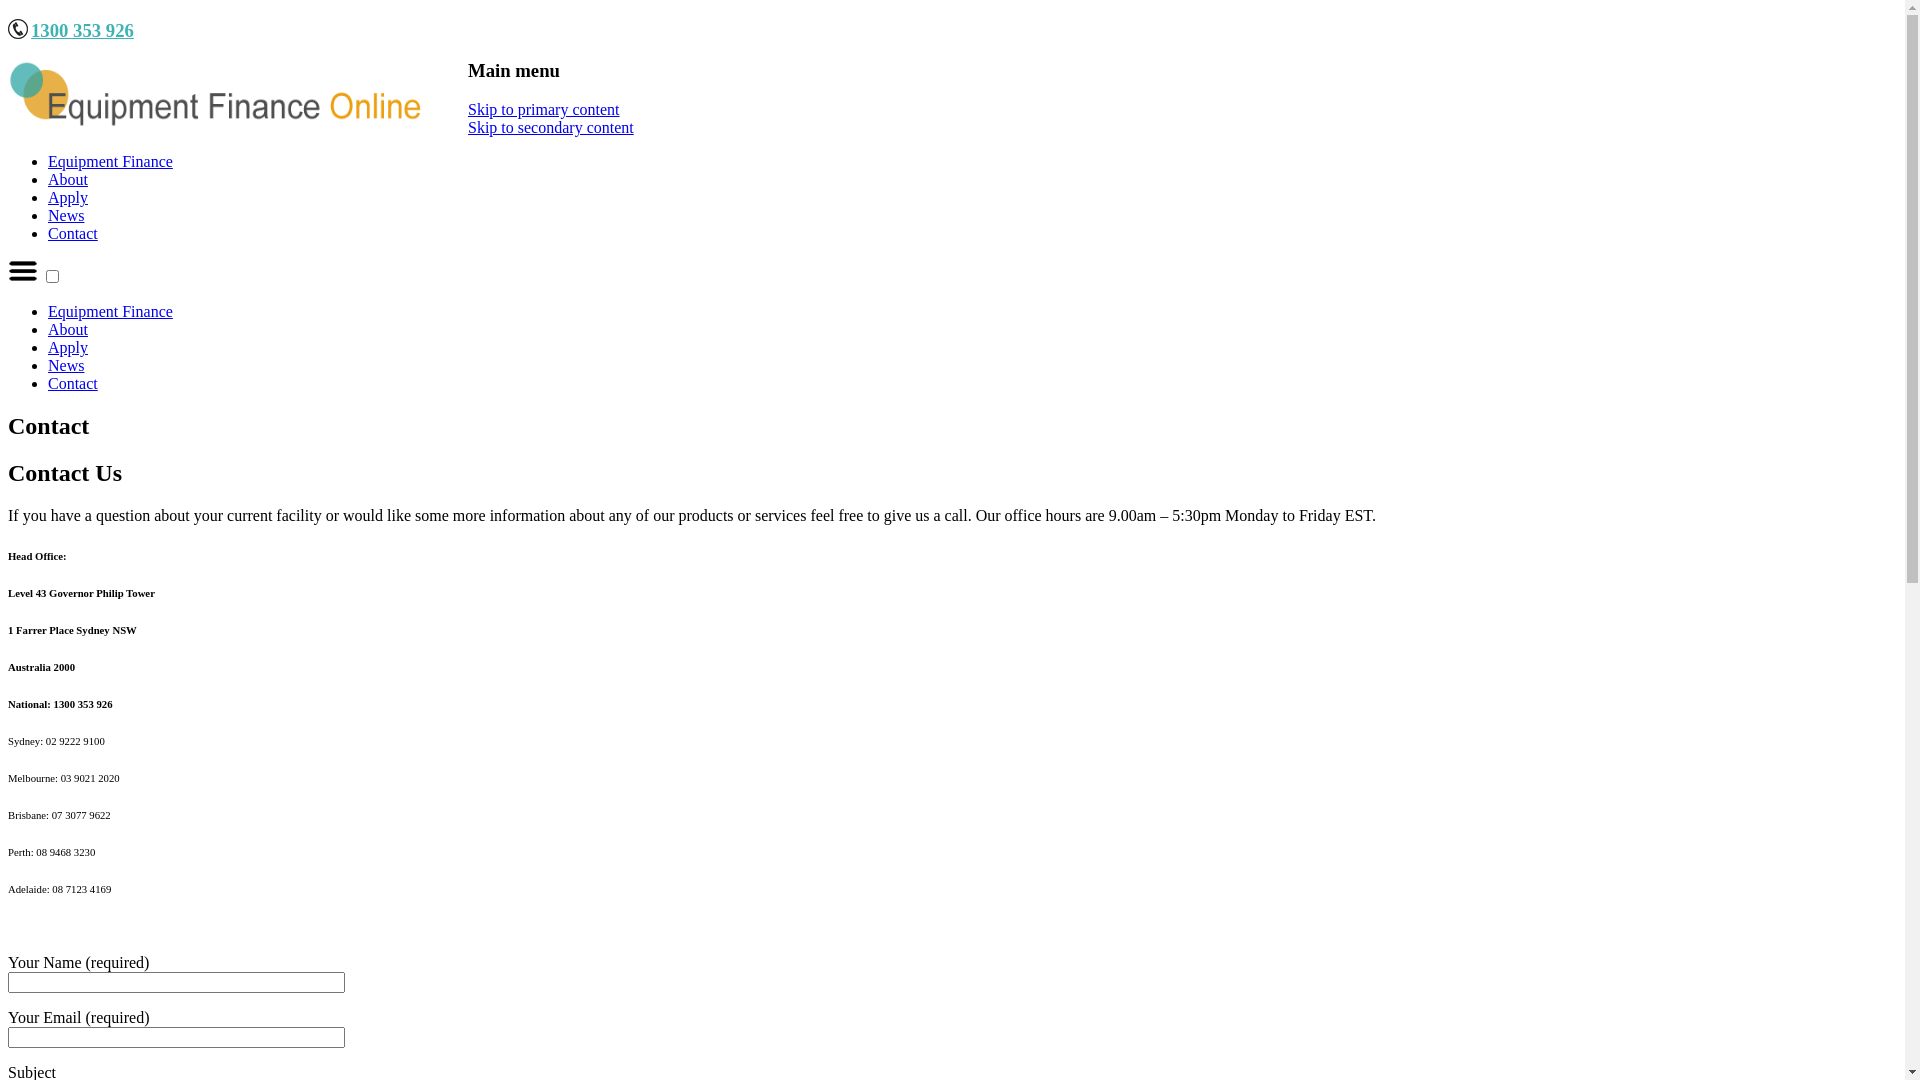 This screenshot has height=1080, width=1920. I want to click on Contact, so click(73, 384).